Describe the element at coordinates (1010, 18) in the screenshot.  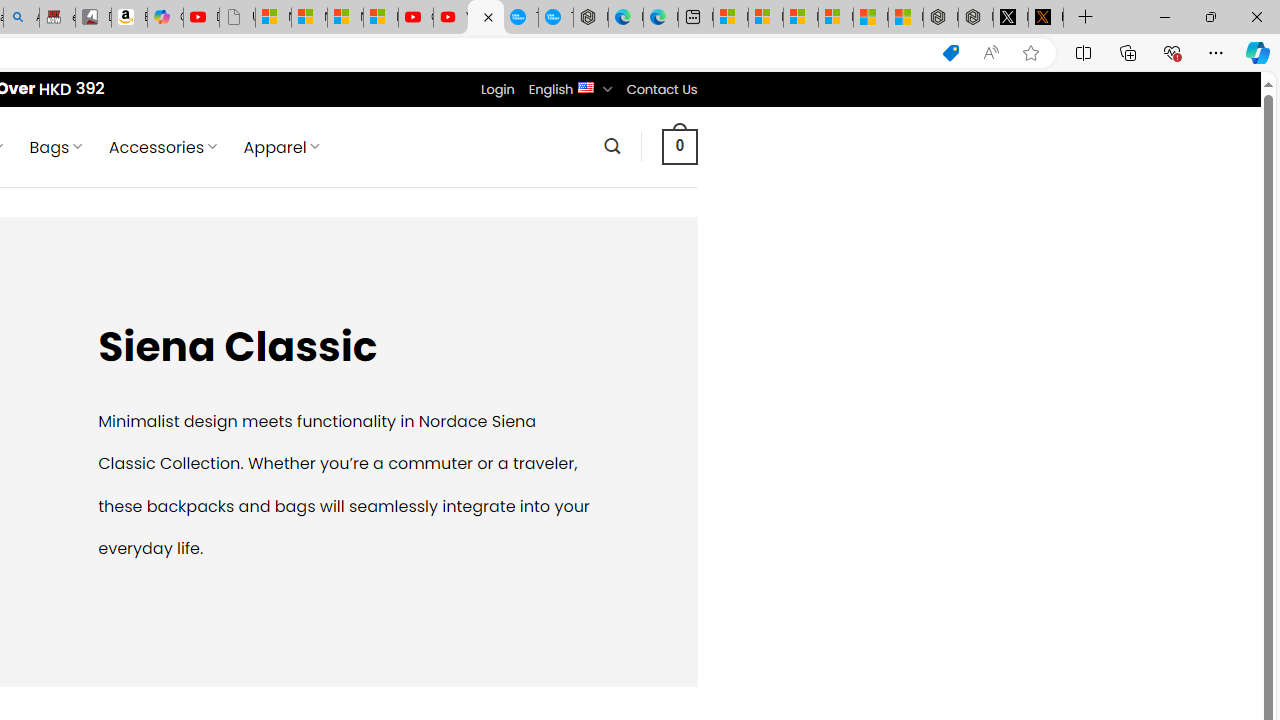
I see `Nordace (@NordaceOfficial) / X` at that location.